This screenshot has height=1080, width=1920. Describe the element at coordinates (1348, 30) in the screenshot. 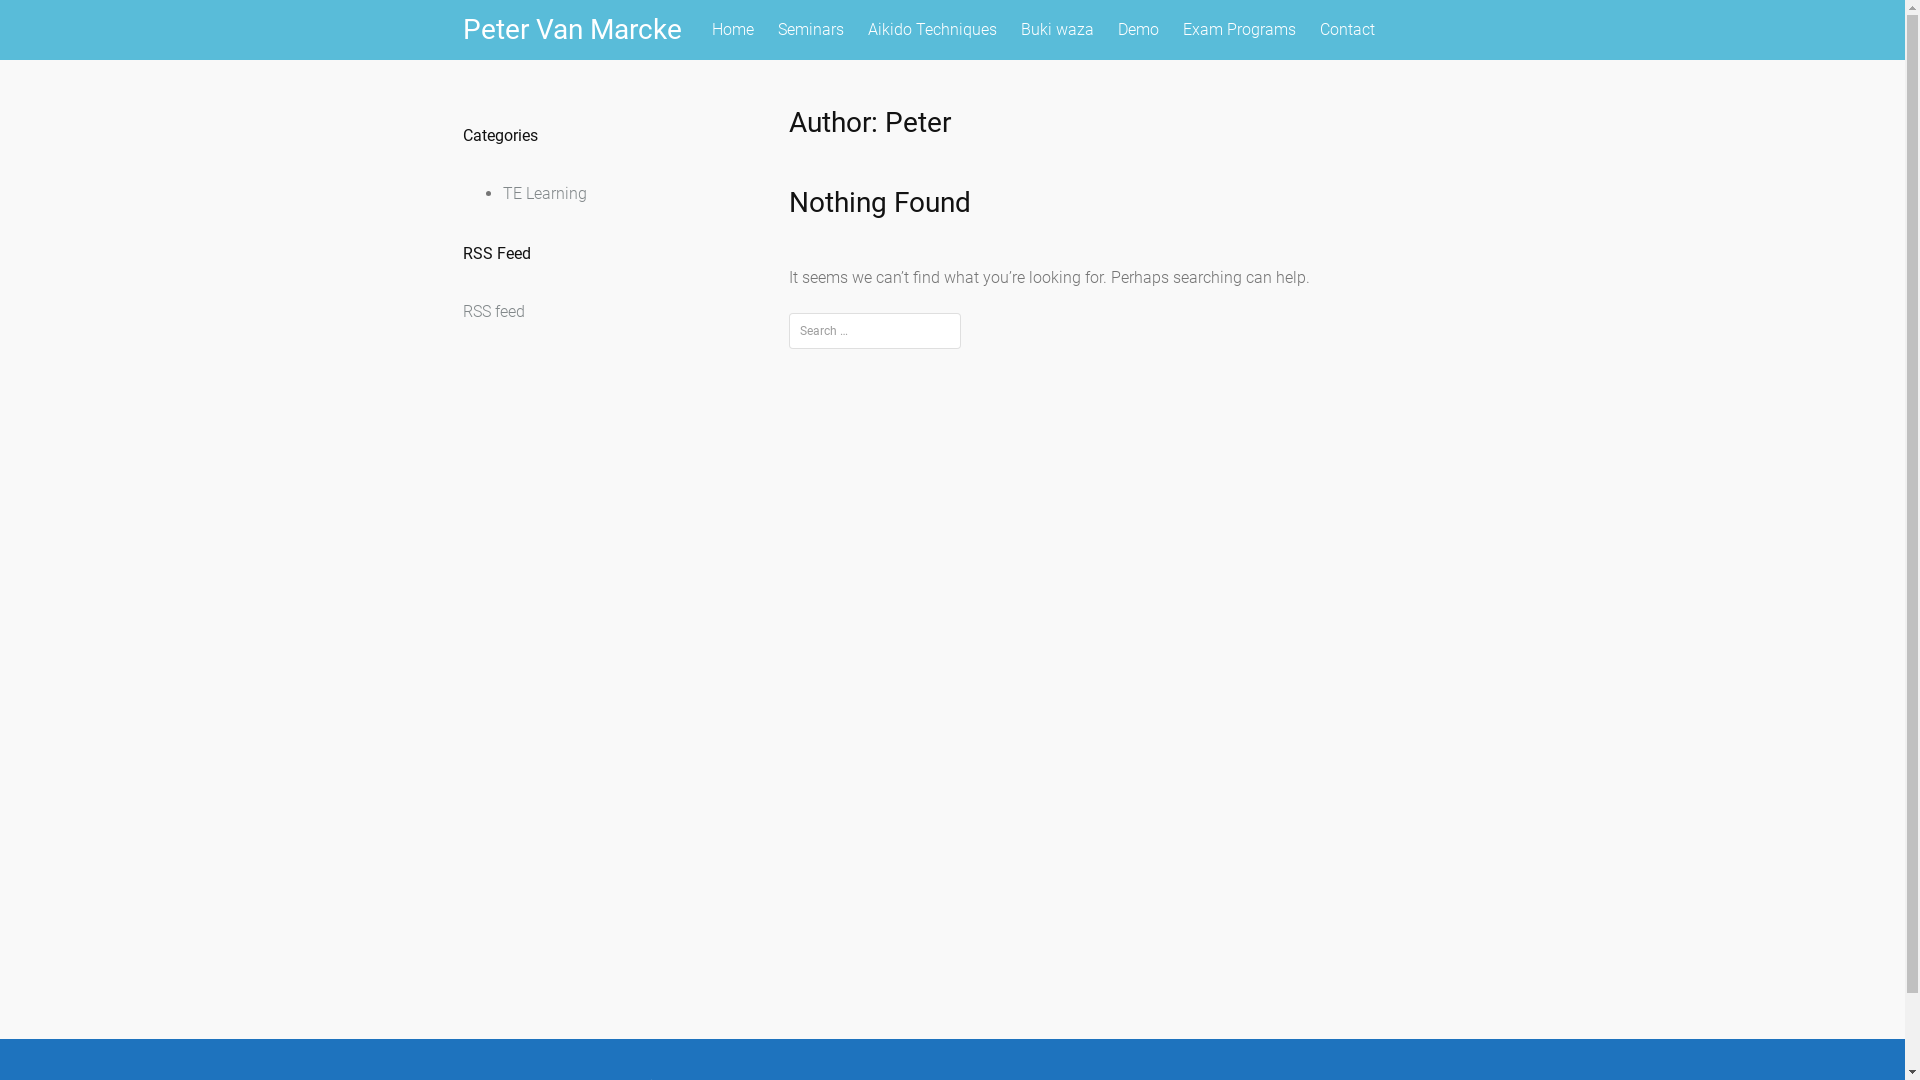

I see `Contact` at that location.